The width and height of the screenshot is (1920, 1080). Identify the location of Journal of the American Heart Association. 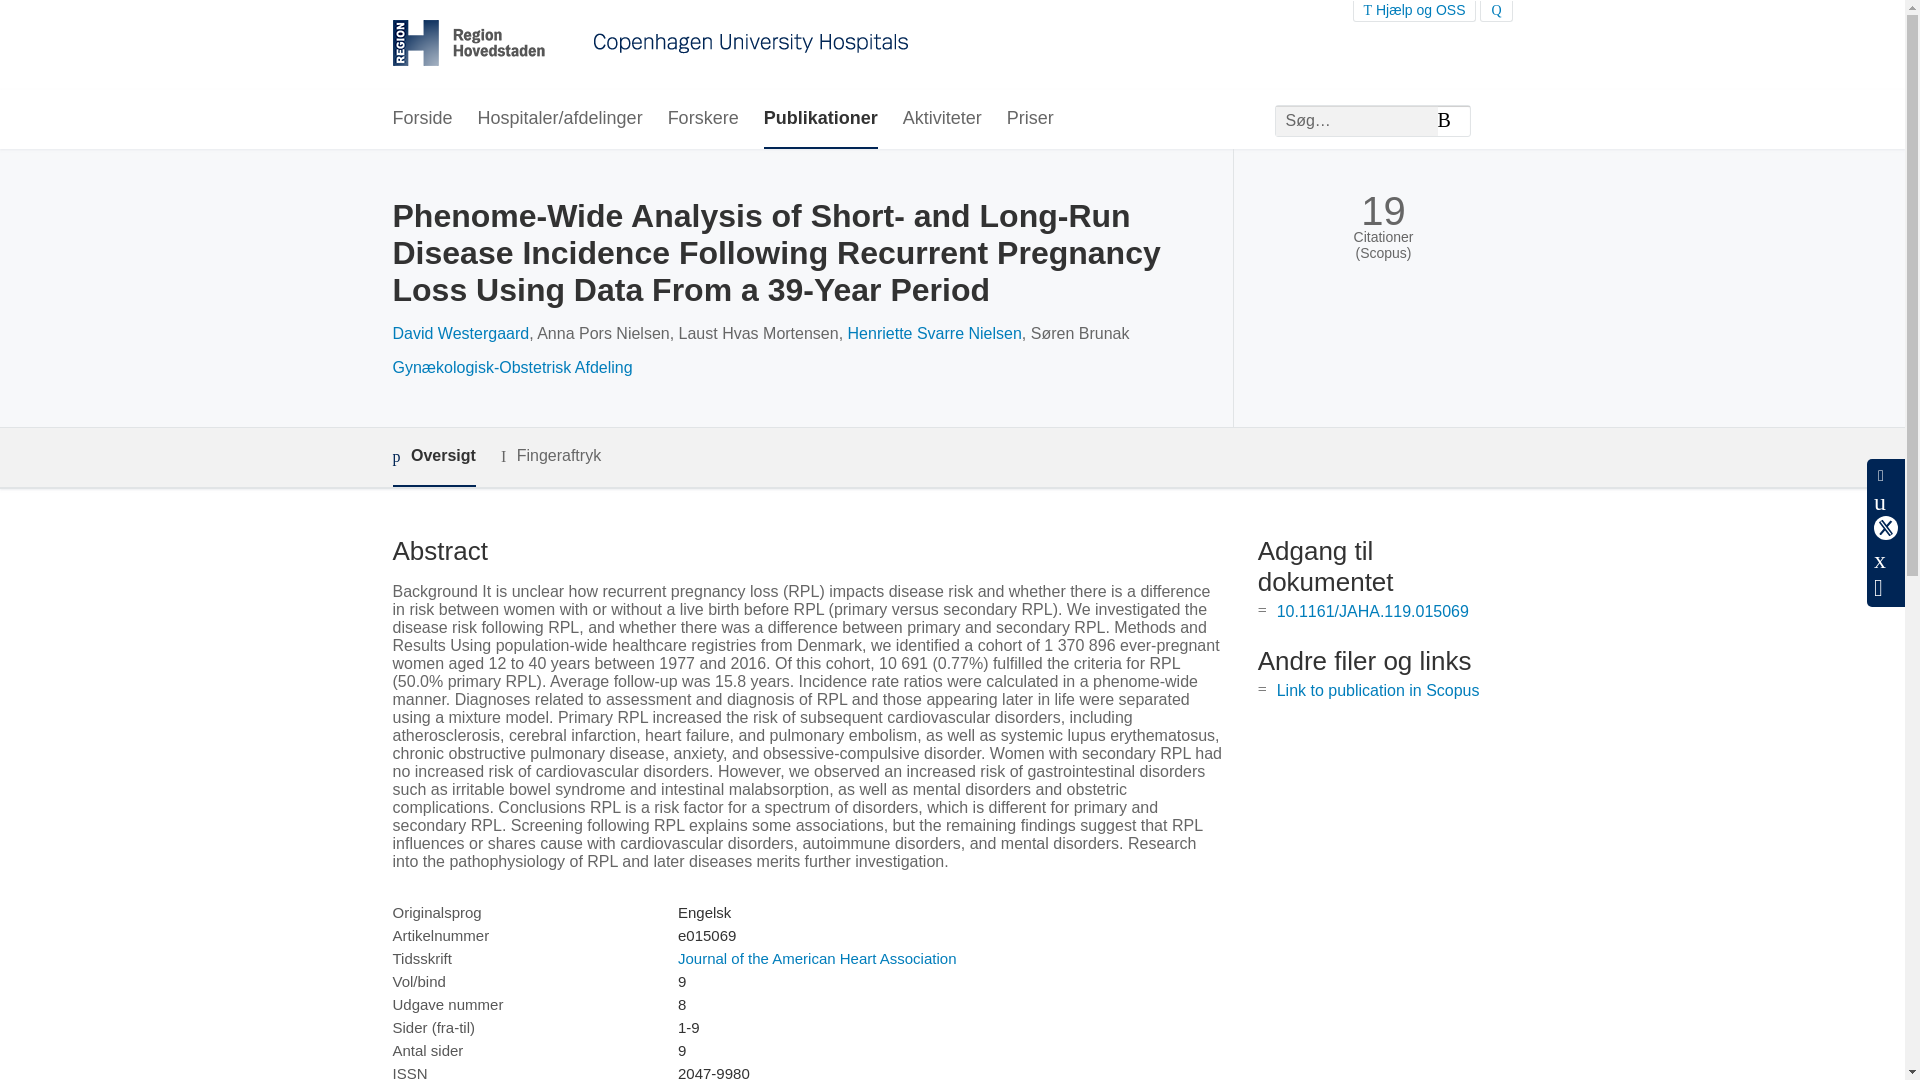
(816, 958).